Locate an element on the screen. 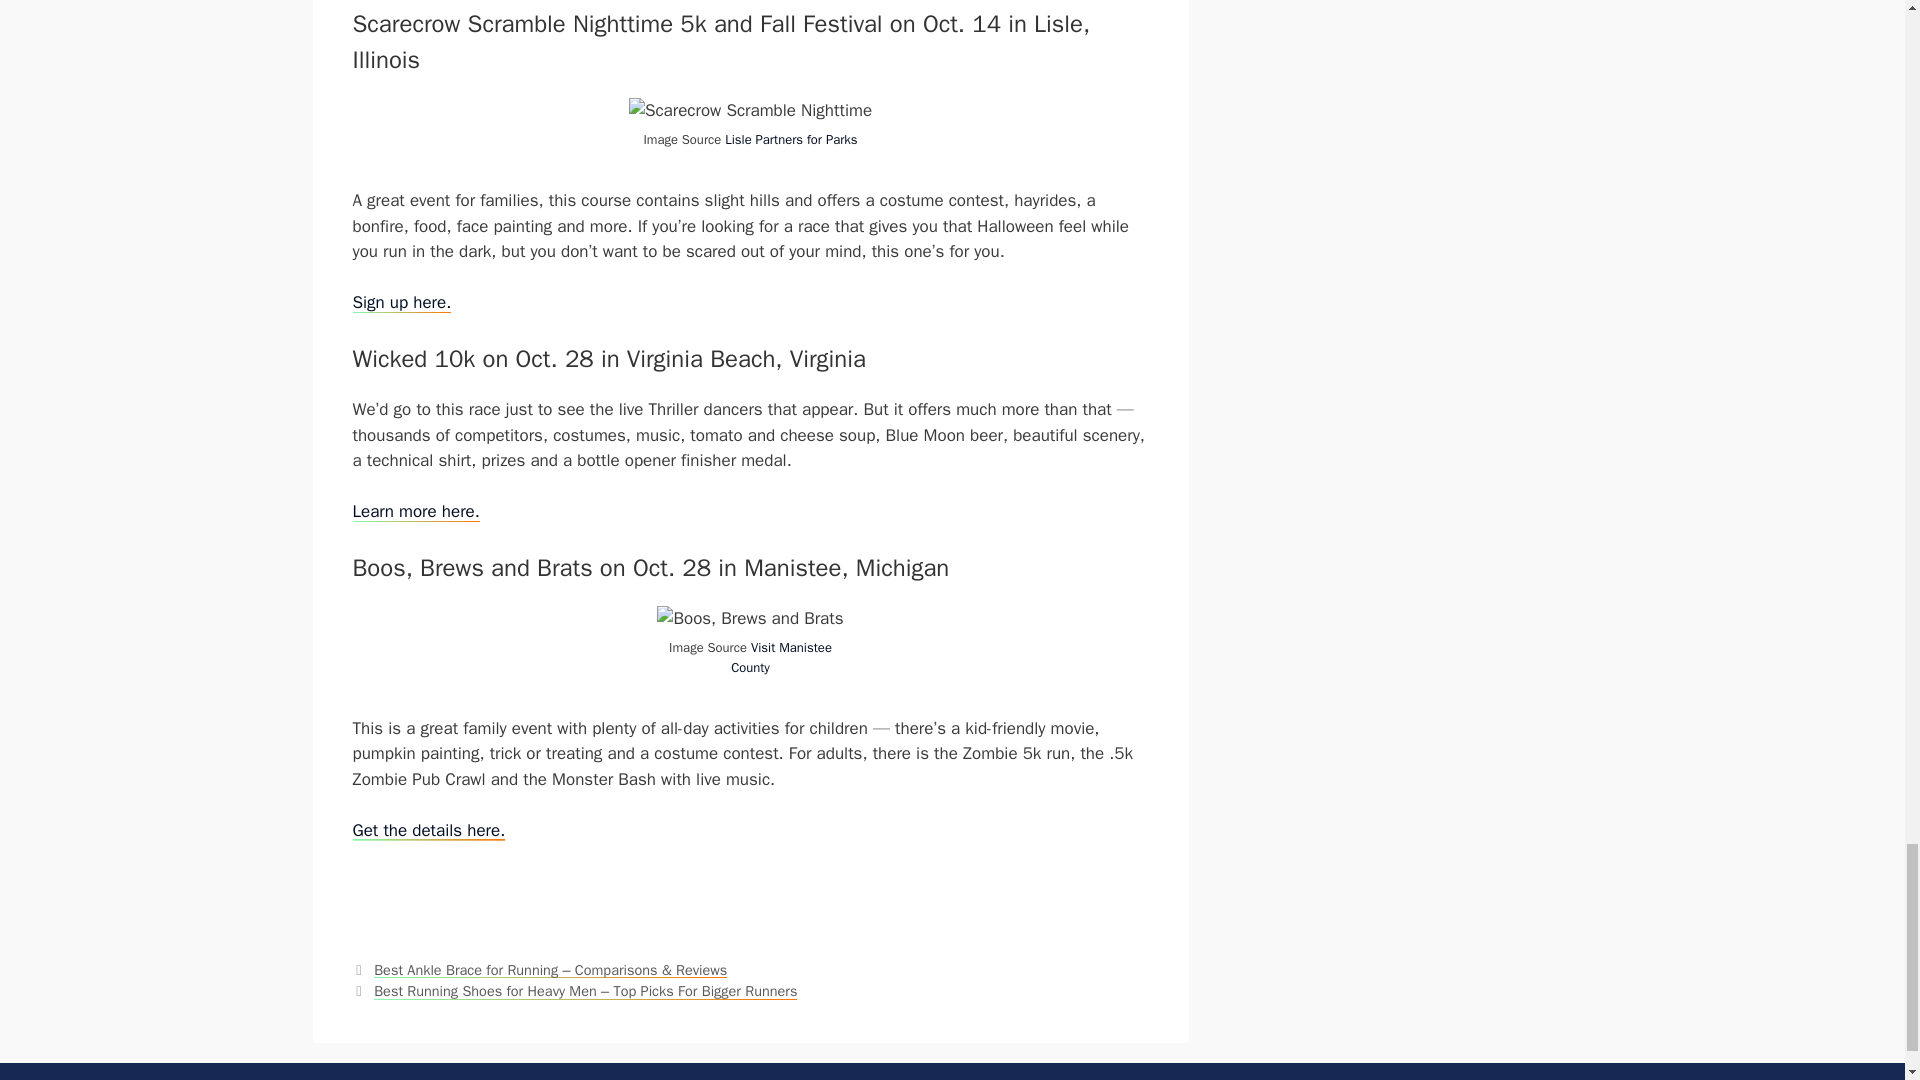 The width and height of the screenshot is (1920, 1080). Lisle Partners for Parks is located at coordinates (790, 138).